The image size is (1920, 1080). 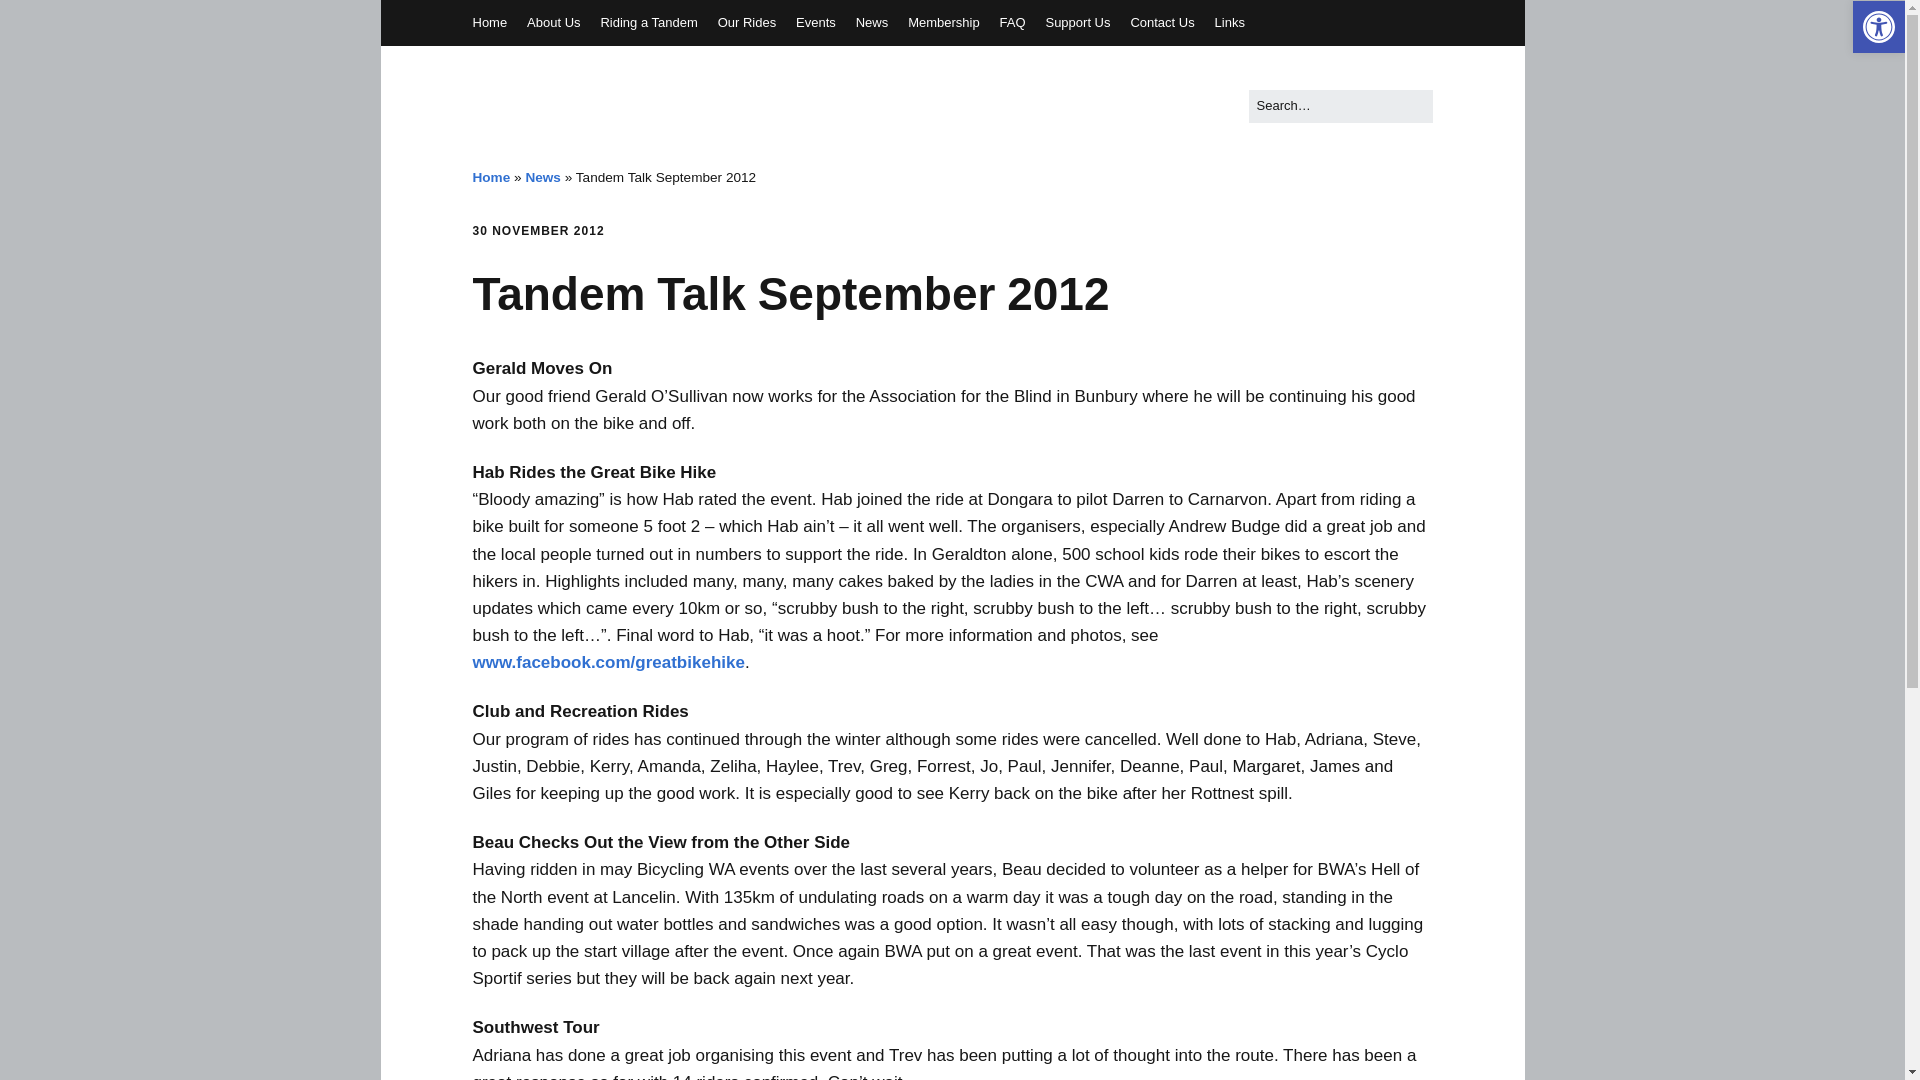 I want to click on FAQ, so click(x=1012, y=22).